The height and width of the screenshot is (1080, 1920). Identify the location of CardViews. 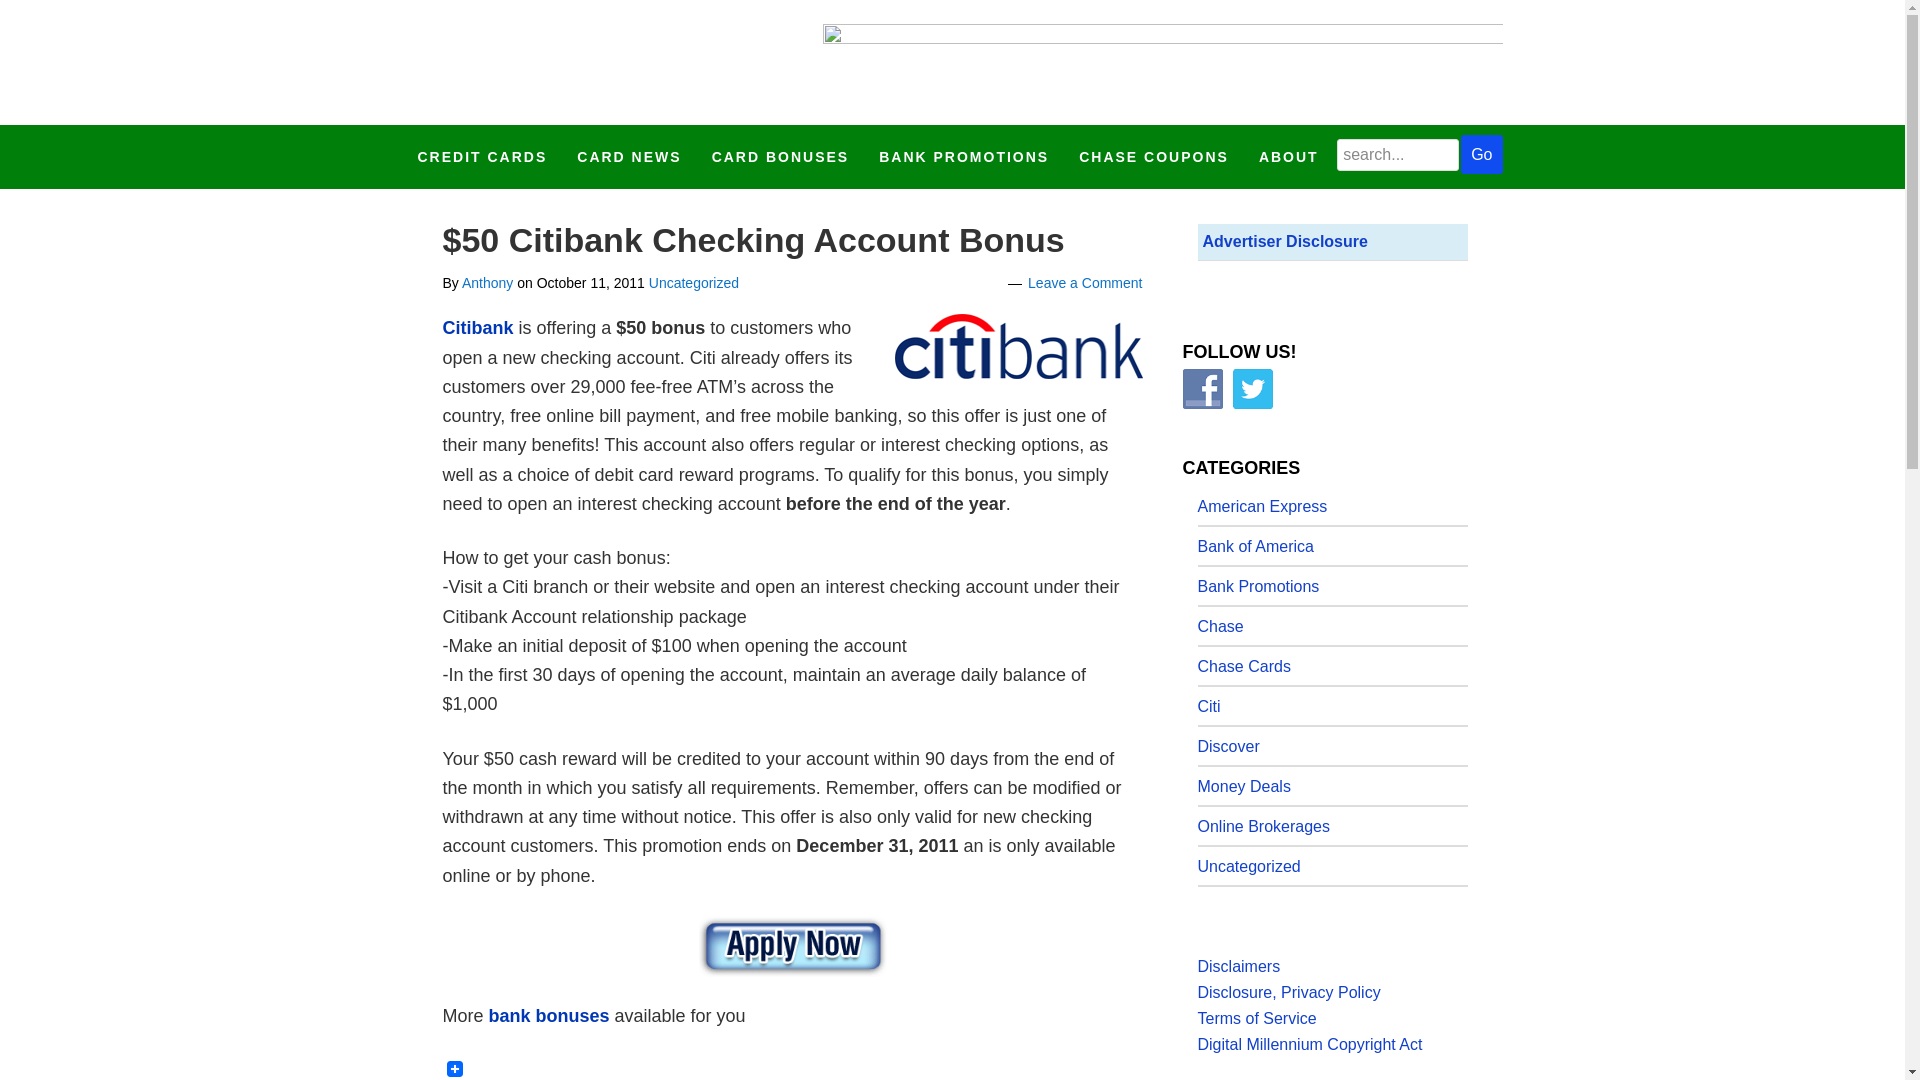
(526, 62).